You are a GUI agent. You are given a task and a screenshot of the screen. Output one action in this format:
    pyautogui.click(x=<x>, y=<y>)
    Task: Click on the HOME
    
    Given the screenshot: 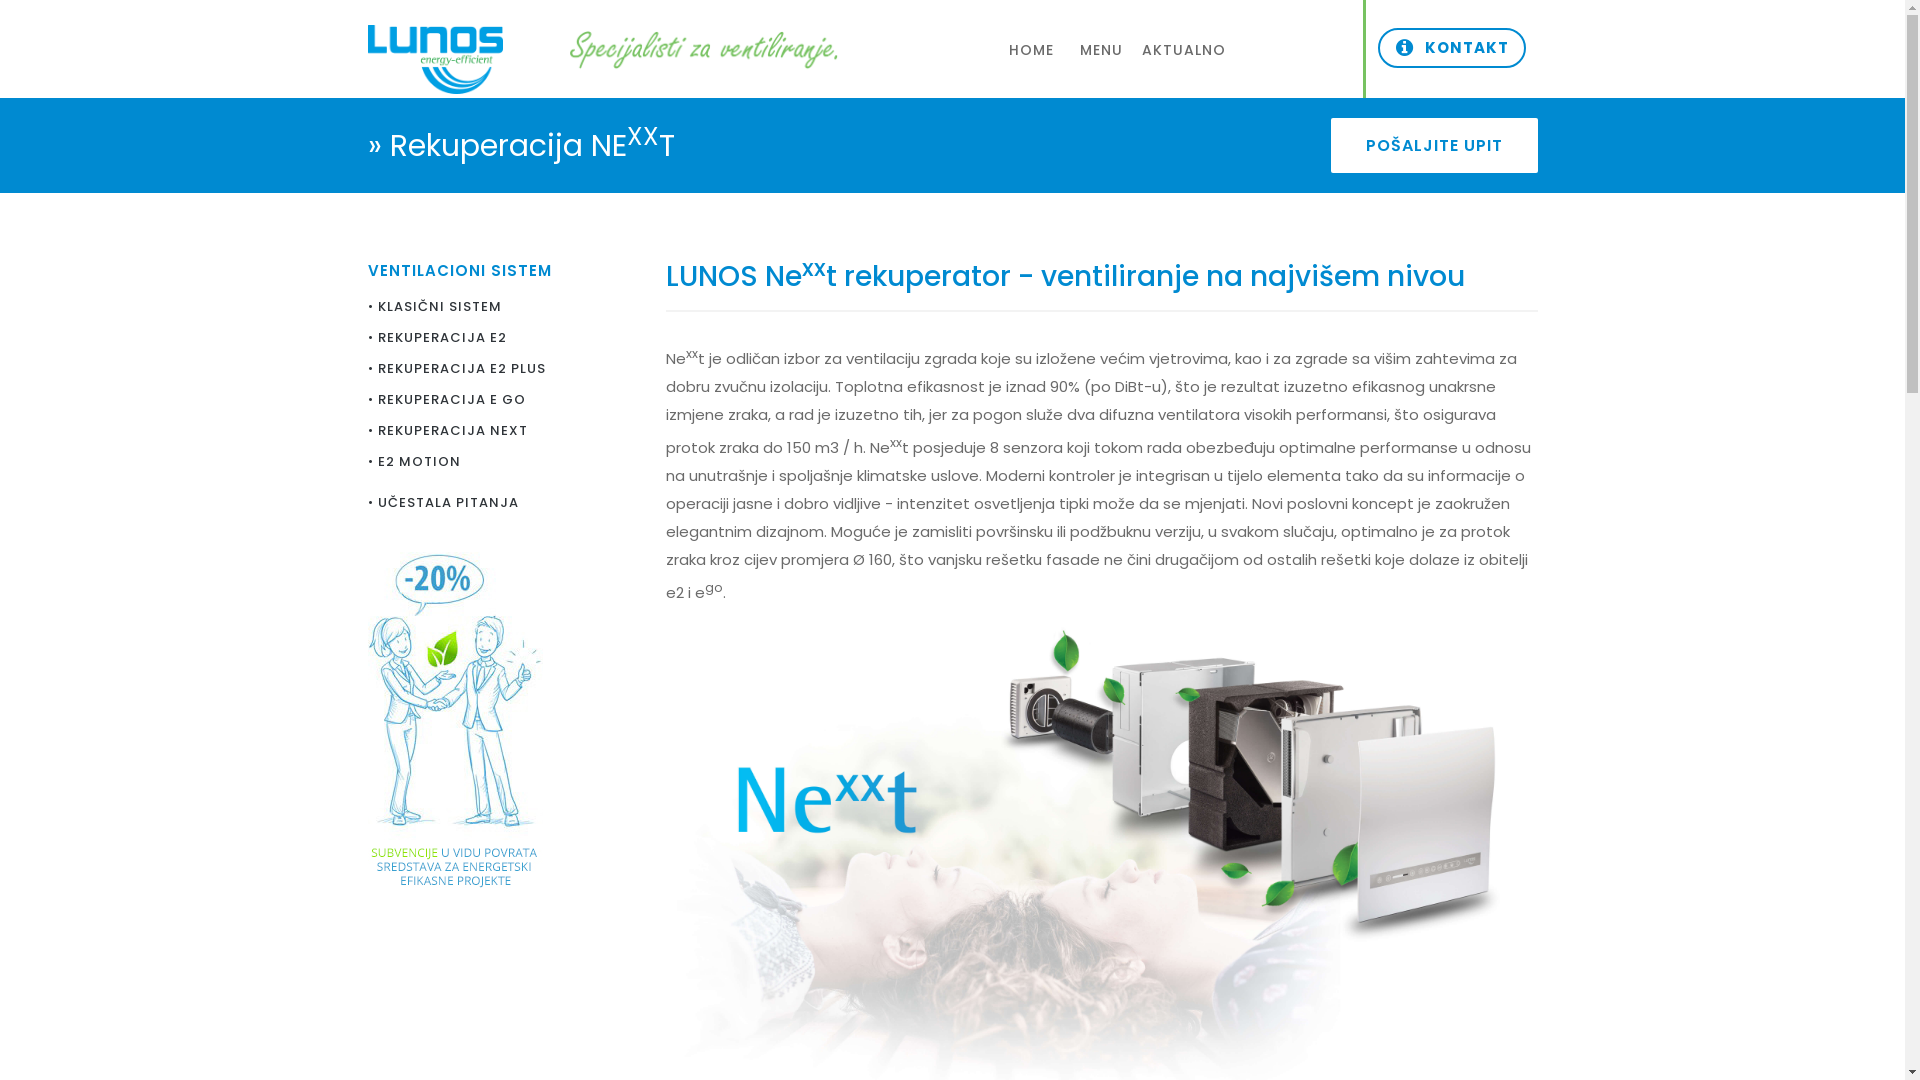 What is the action you would take?
    pyautogui.click(x=1032, y=45)
    